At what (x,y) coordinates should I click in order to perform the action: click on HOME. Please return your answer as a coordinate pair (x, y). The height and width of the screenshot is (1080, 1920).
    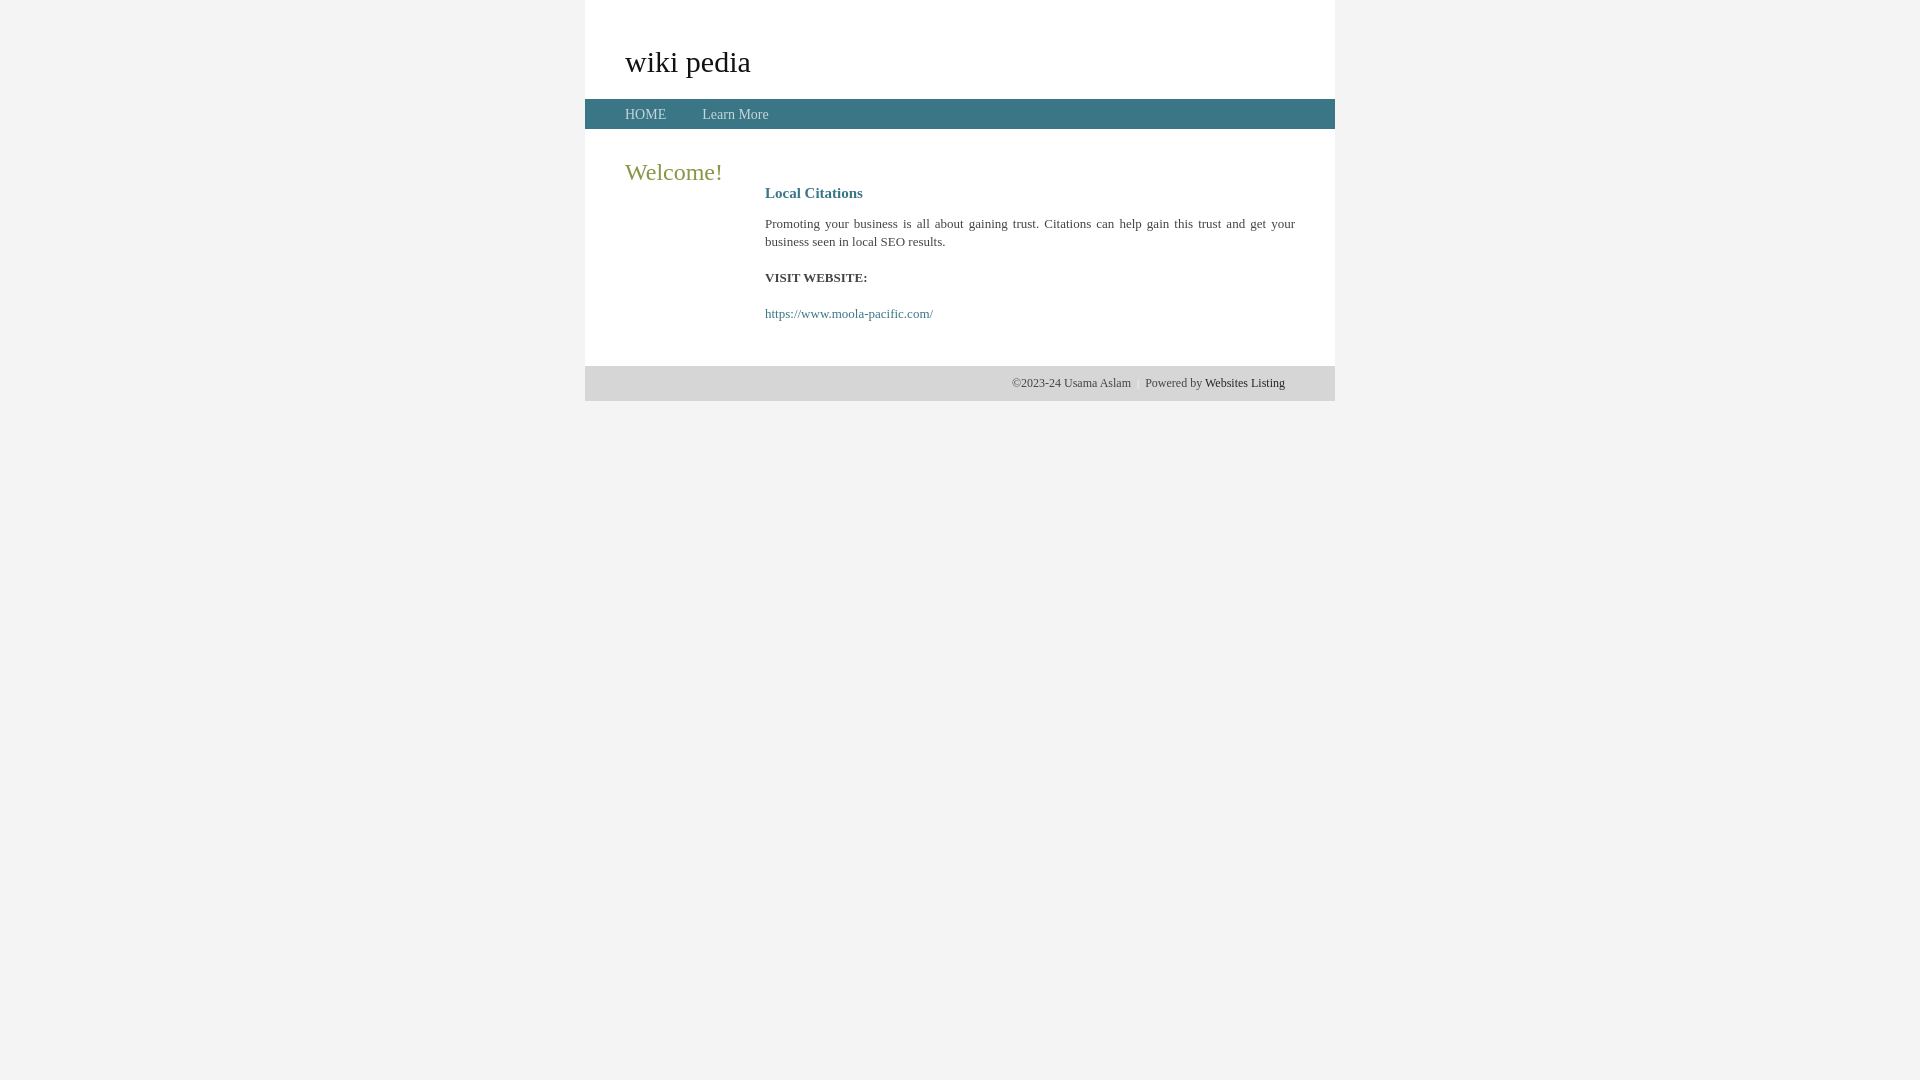
    Looking at the image, I should click on (646, 114).